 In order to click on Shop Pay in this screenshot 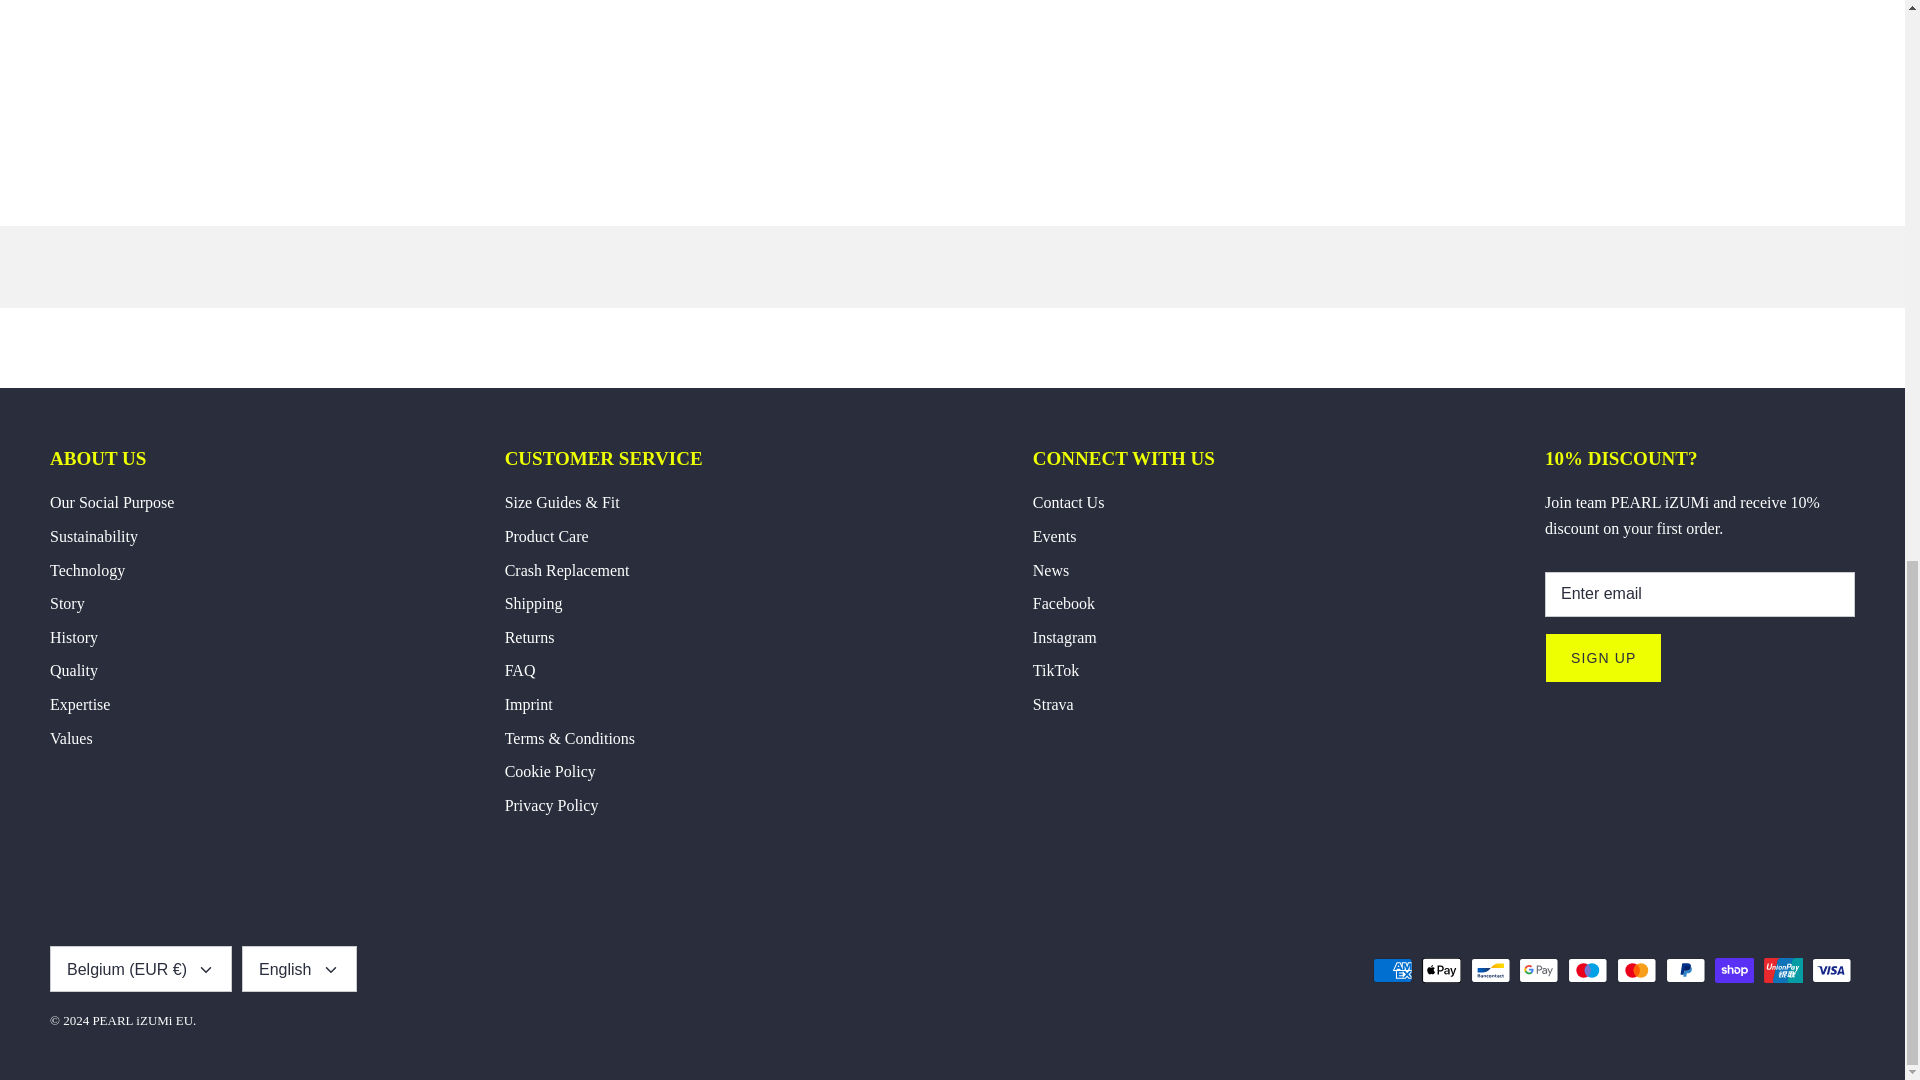, I will do `click(1734, 970)`.